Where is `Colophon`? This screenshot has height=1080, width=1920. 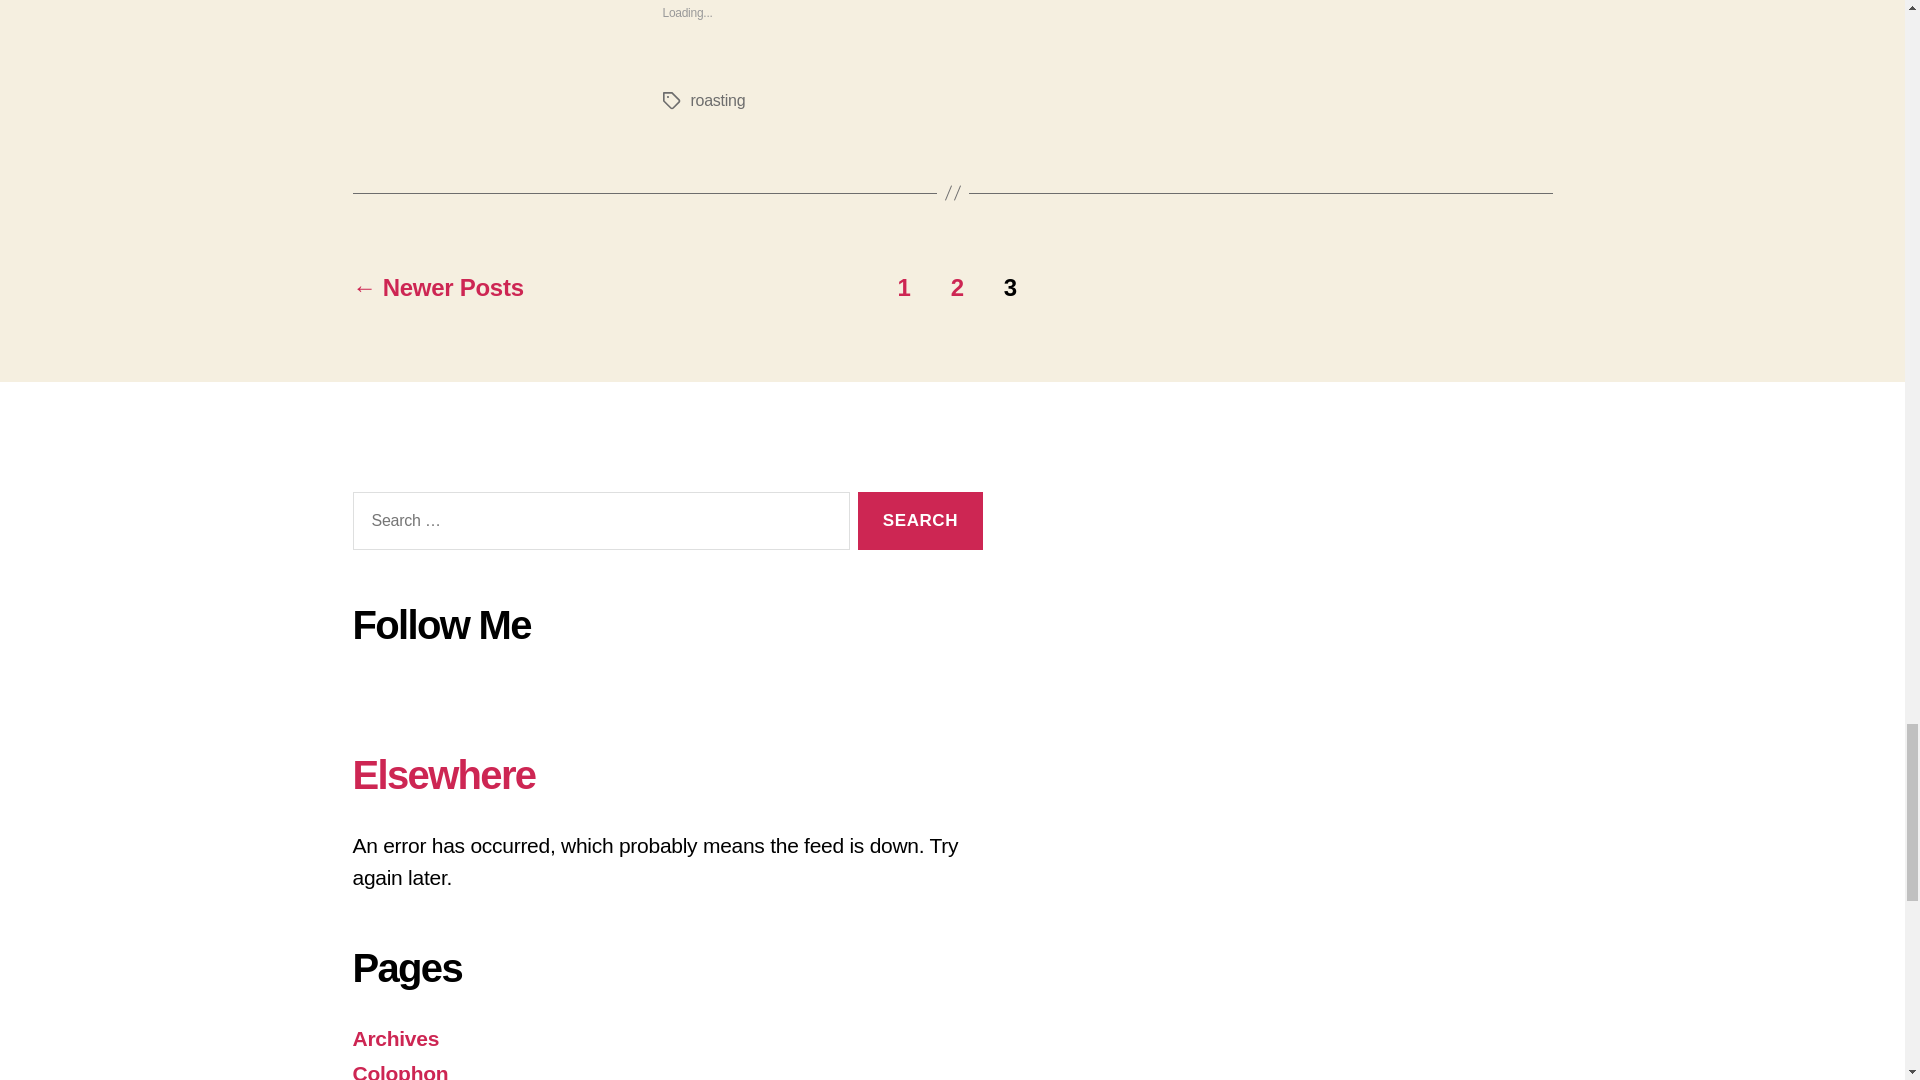 Colophon is located at coordinates (399, 1070).